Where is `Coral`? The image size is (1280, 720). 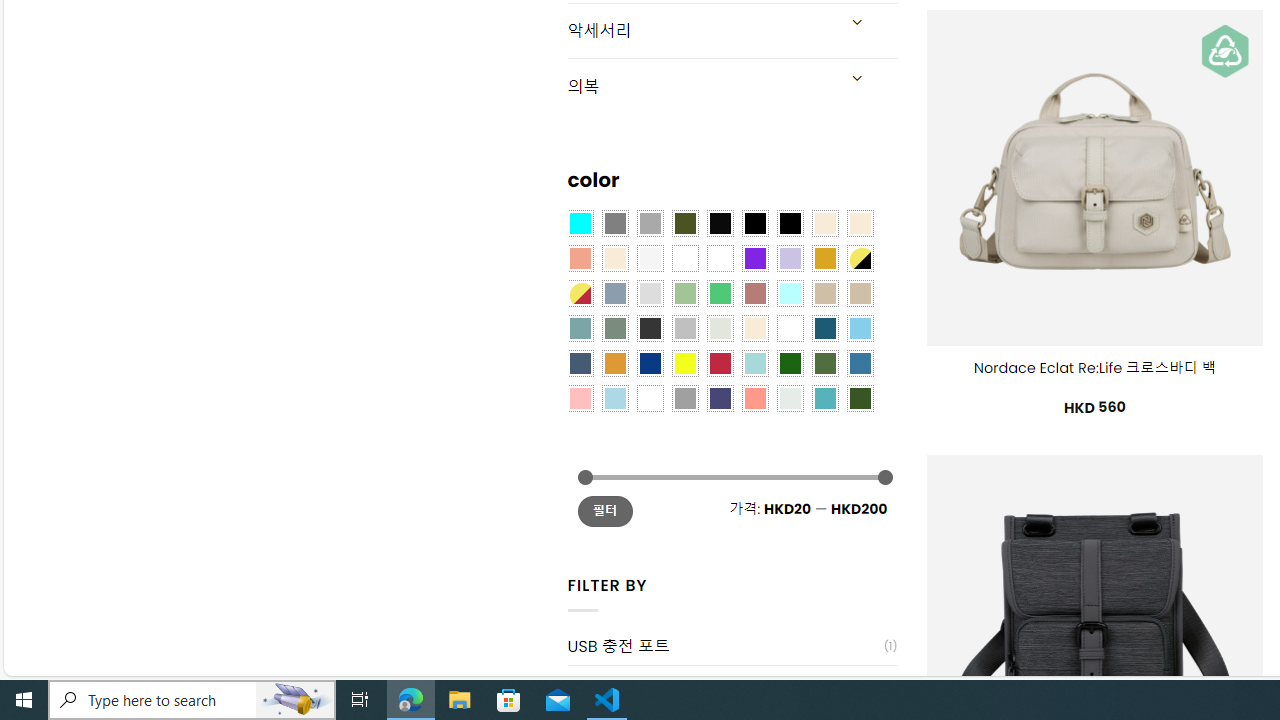 Coral is located at coordinates (580, 257).